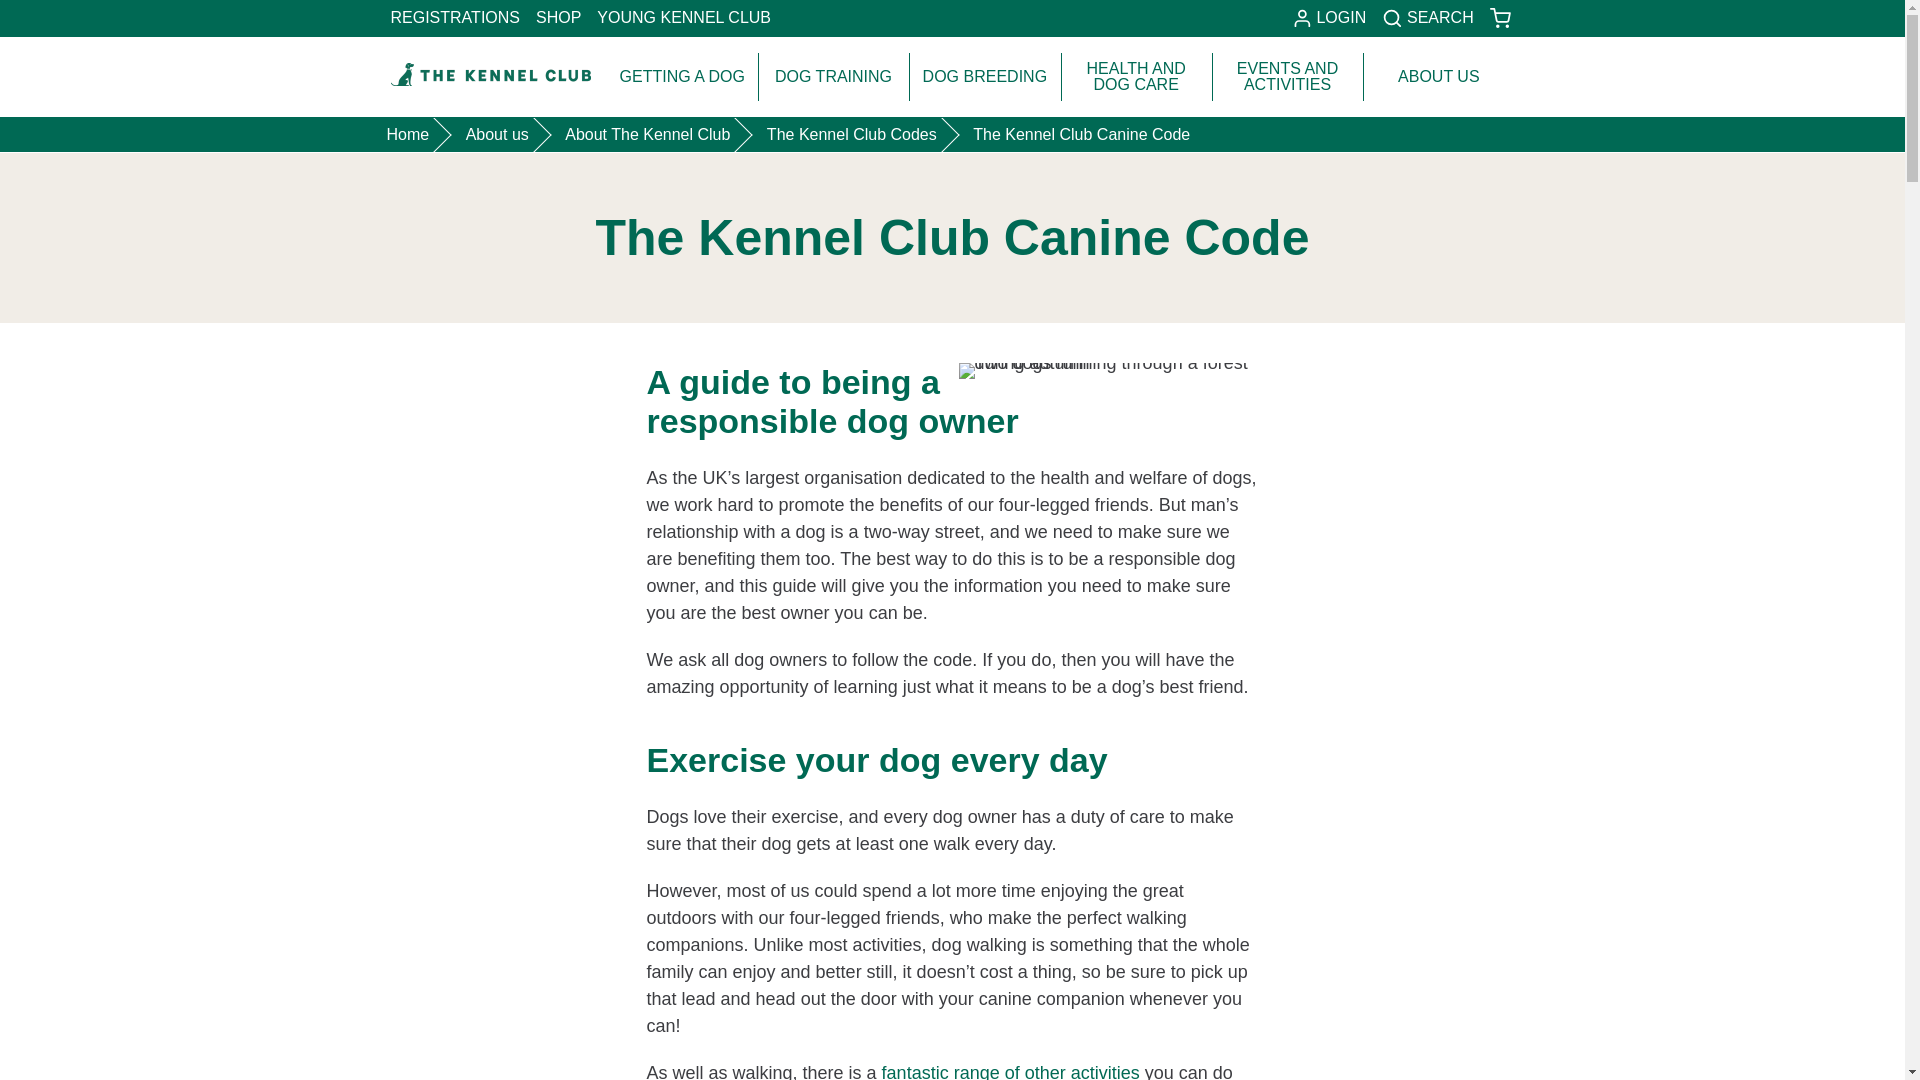 Image resolution: width=1920 pixels, height=1080 pixels. What do you see at coordinates (833, 76) in the screenshot?
I see `DOG TRAINING` at bounding box center [833, 76].